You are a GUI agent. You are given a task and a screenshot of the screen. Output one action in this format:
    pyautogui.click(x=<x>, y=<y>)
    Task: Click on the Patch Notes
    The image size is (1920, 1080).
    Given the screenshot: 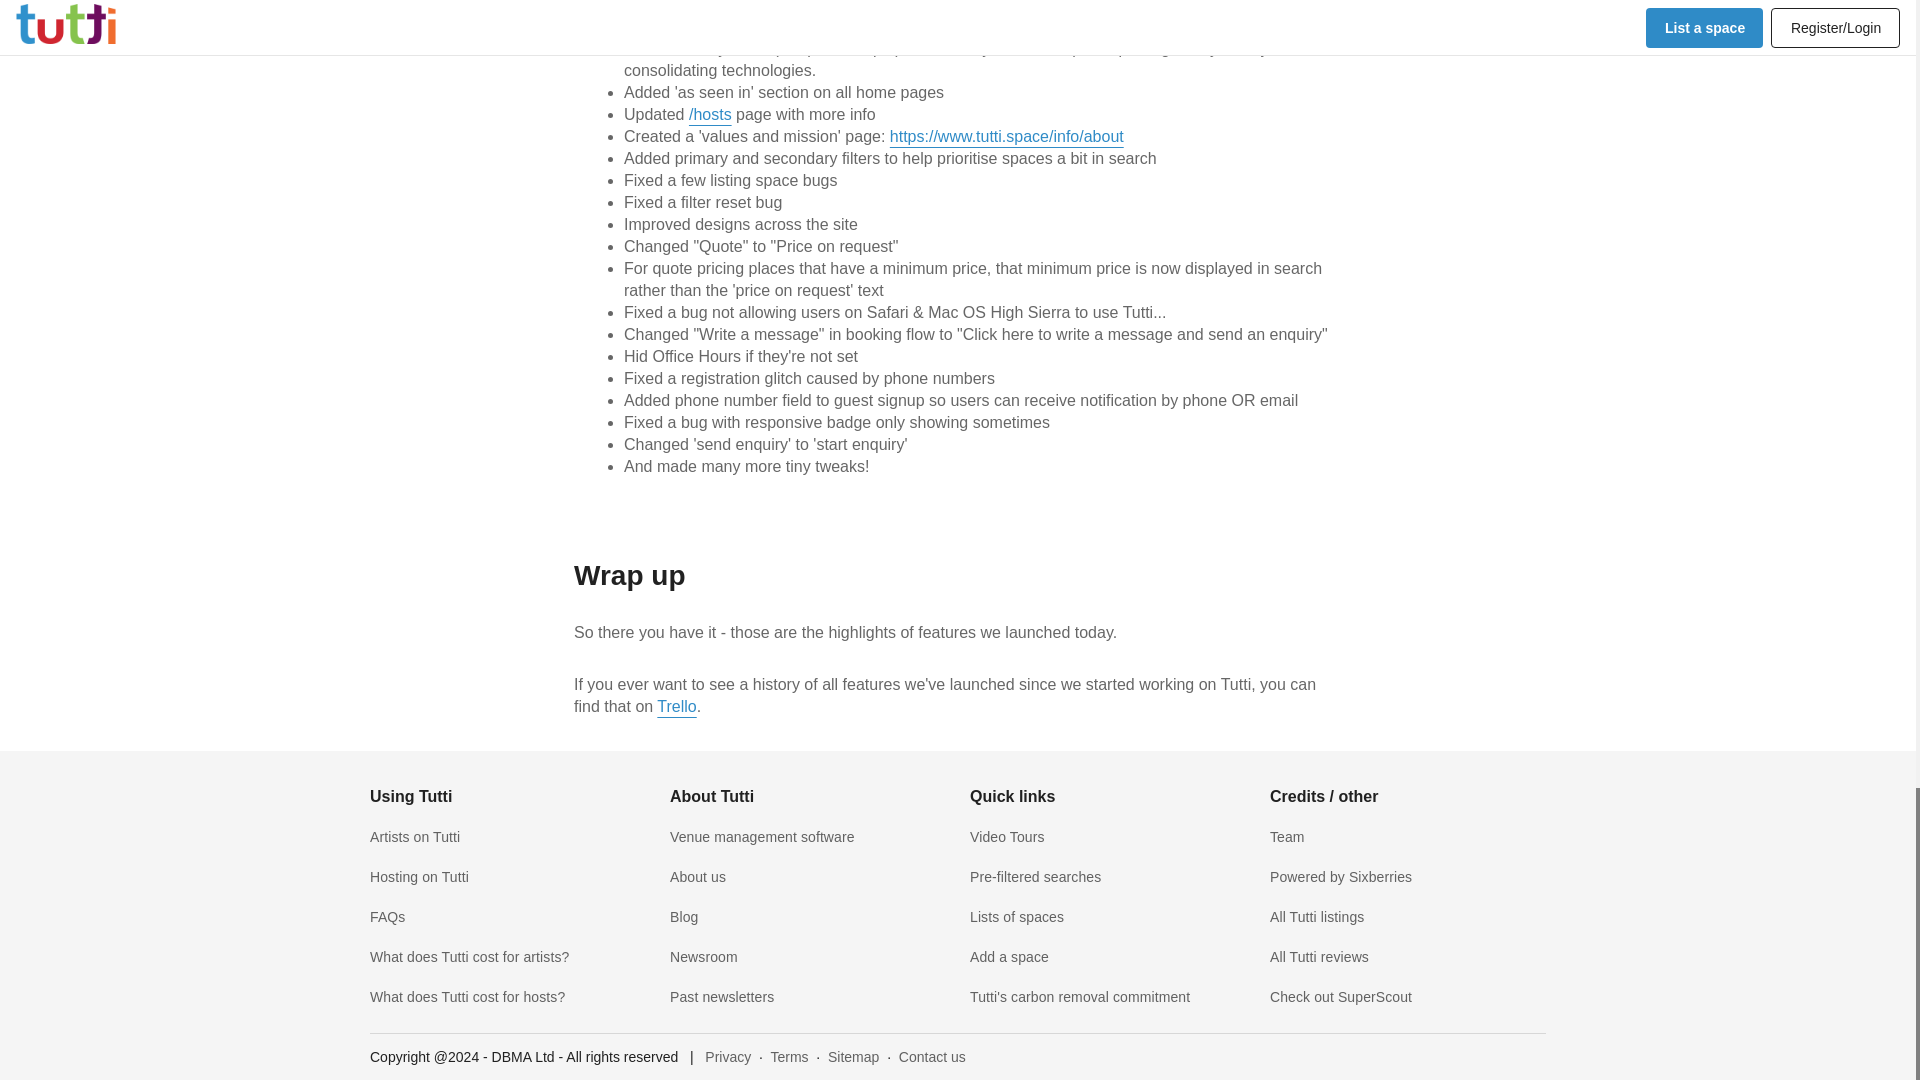 What is the action you would take?
    pyautogui.click(x=851, y=780)
    